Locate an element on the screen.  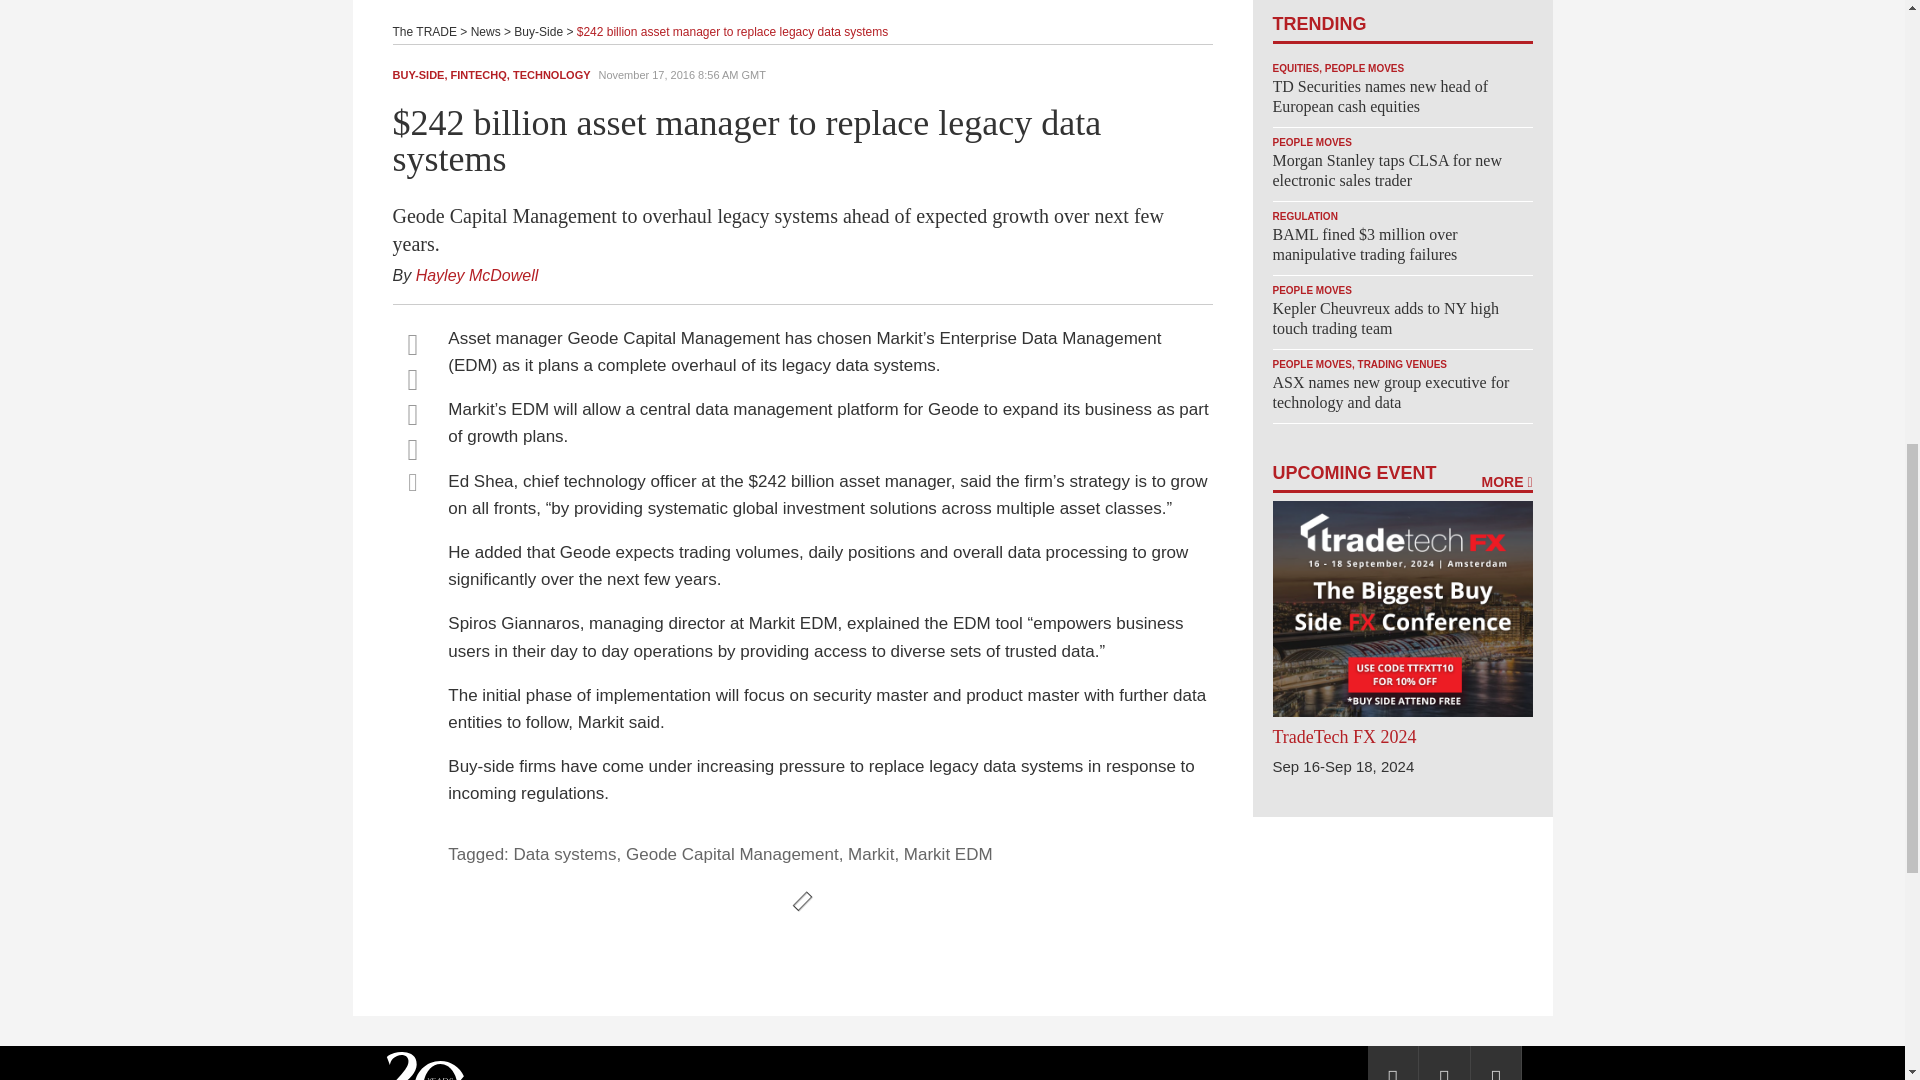
Go to The TRADE. is located at coordinates (424, 31).